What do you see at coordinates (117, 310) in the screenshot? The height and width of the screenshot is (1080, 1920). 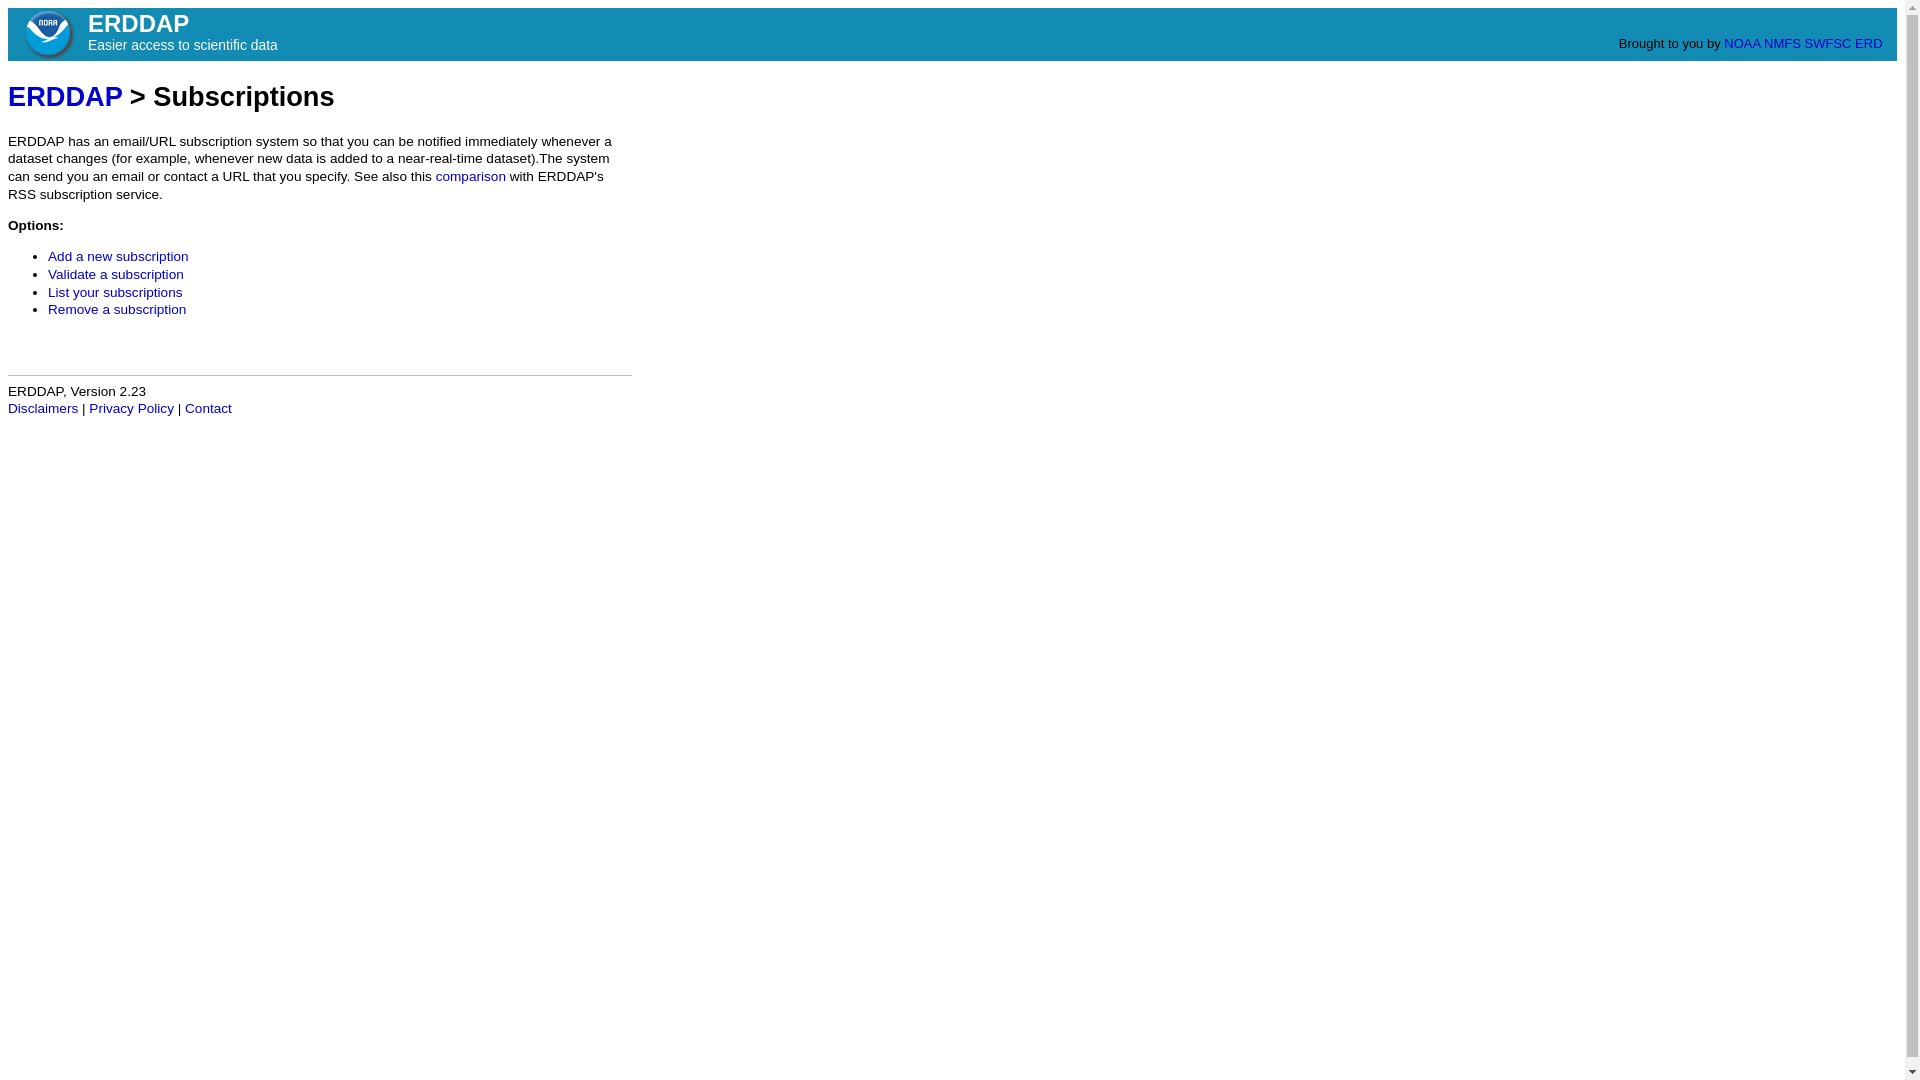 I see `Remove a subscription` at bounding box center [117, 310].